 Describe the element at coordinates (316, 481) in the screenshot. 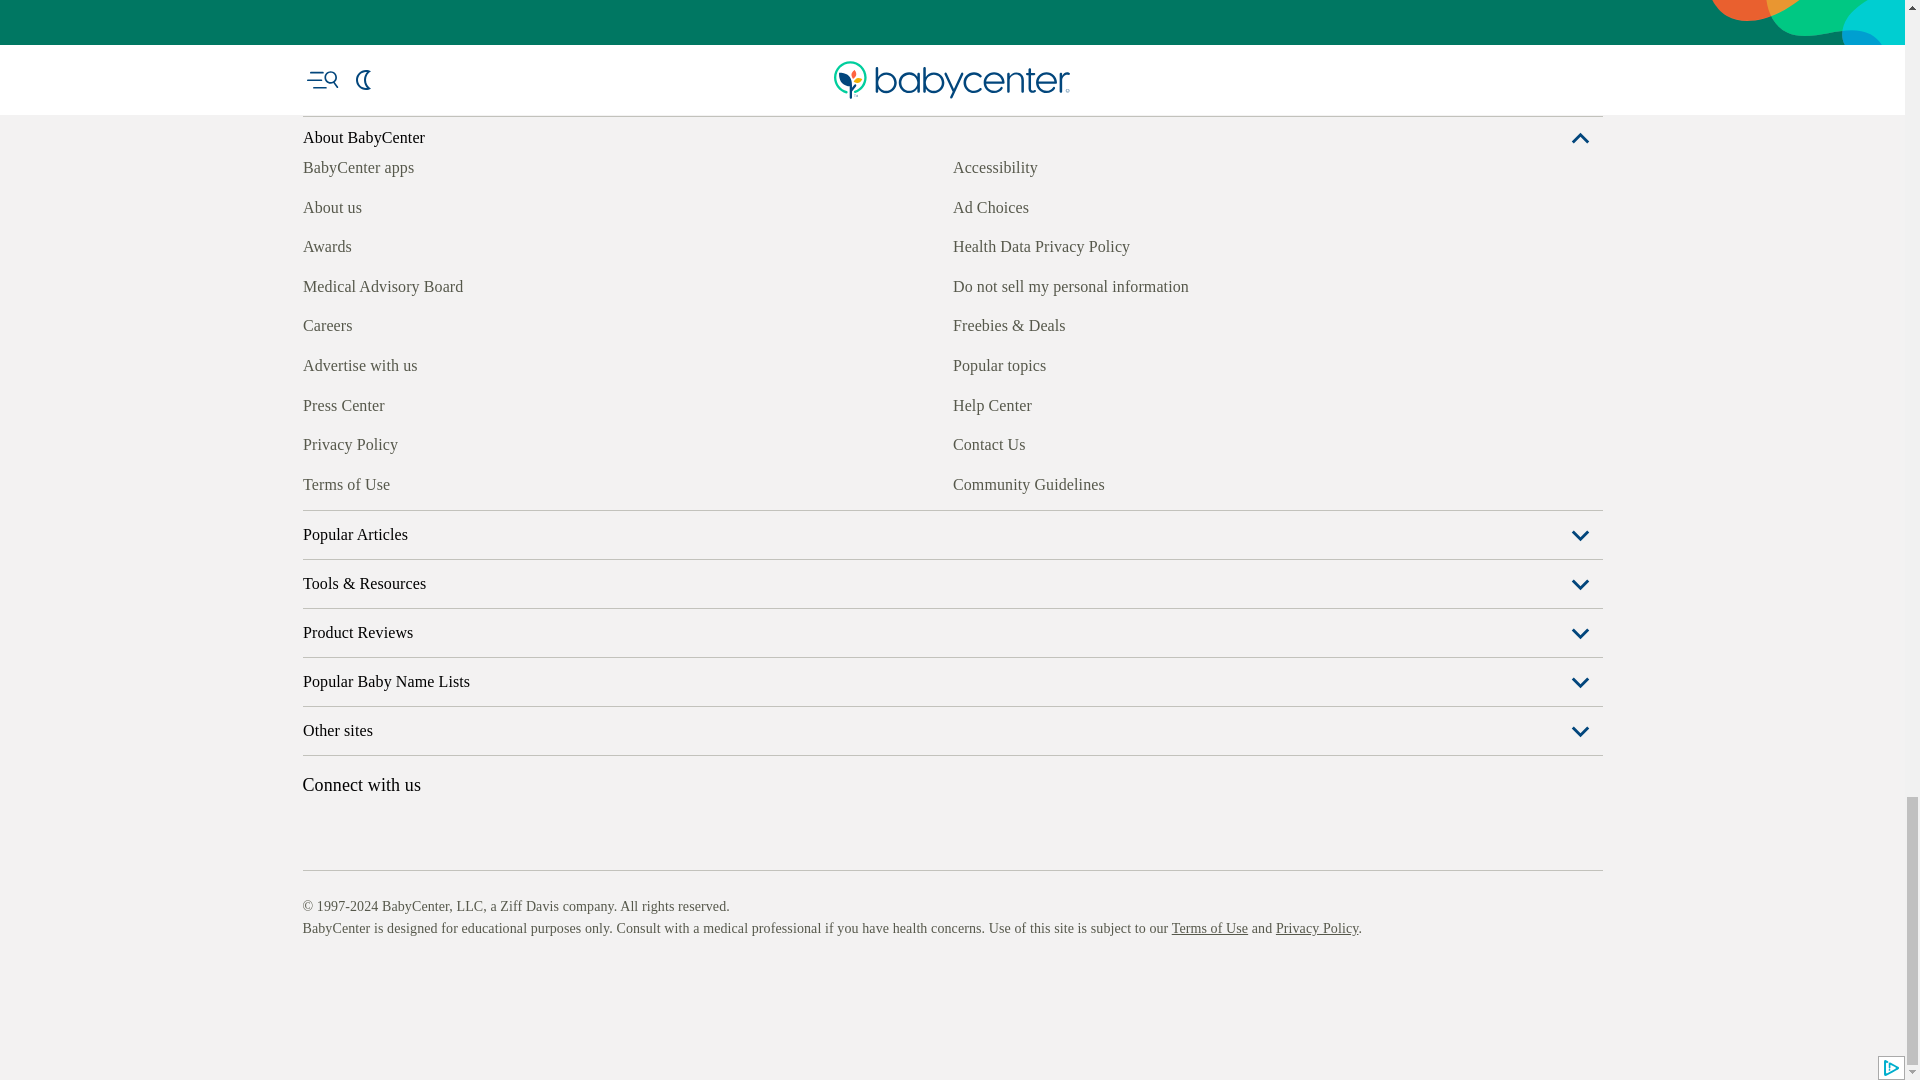

I see `BabyCenter Facebook page` at that location.